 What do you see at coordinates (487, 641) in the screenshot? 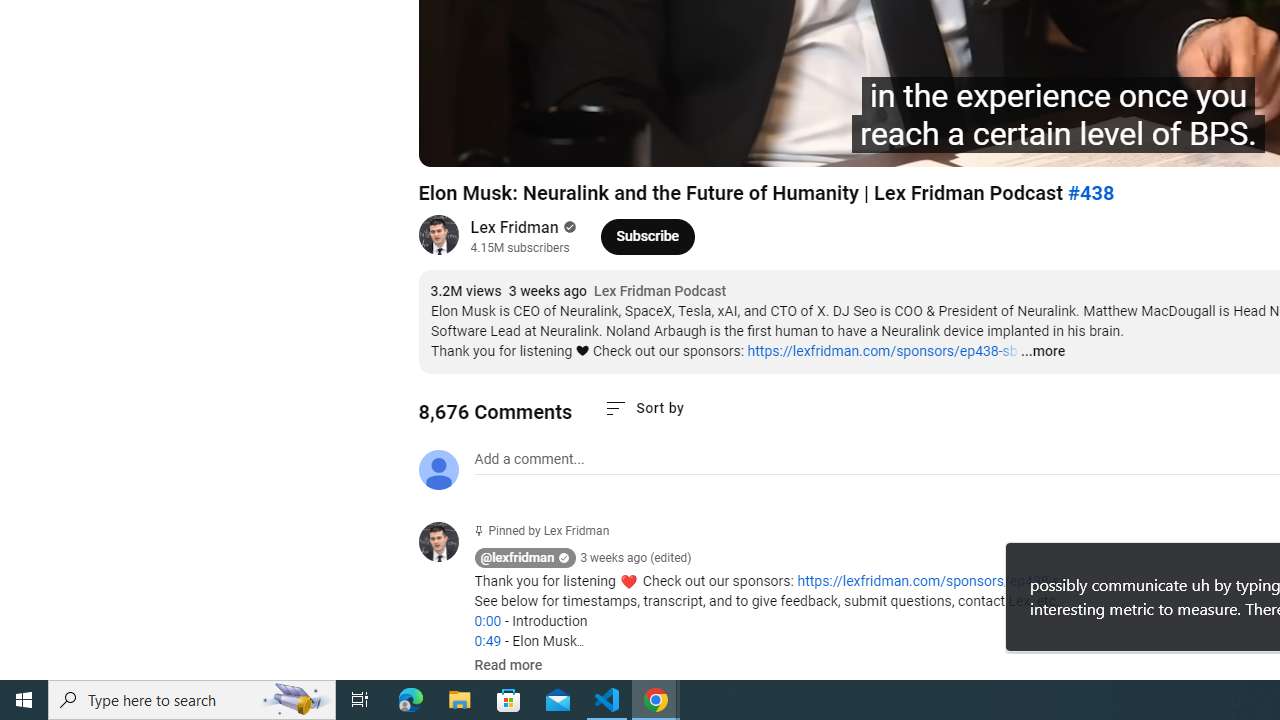
I see `0:49` at bounding box center [487, 641].